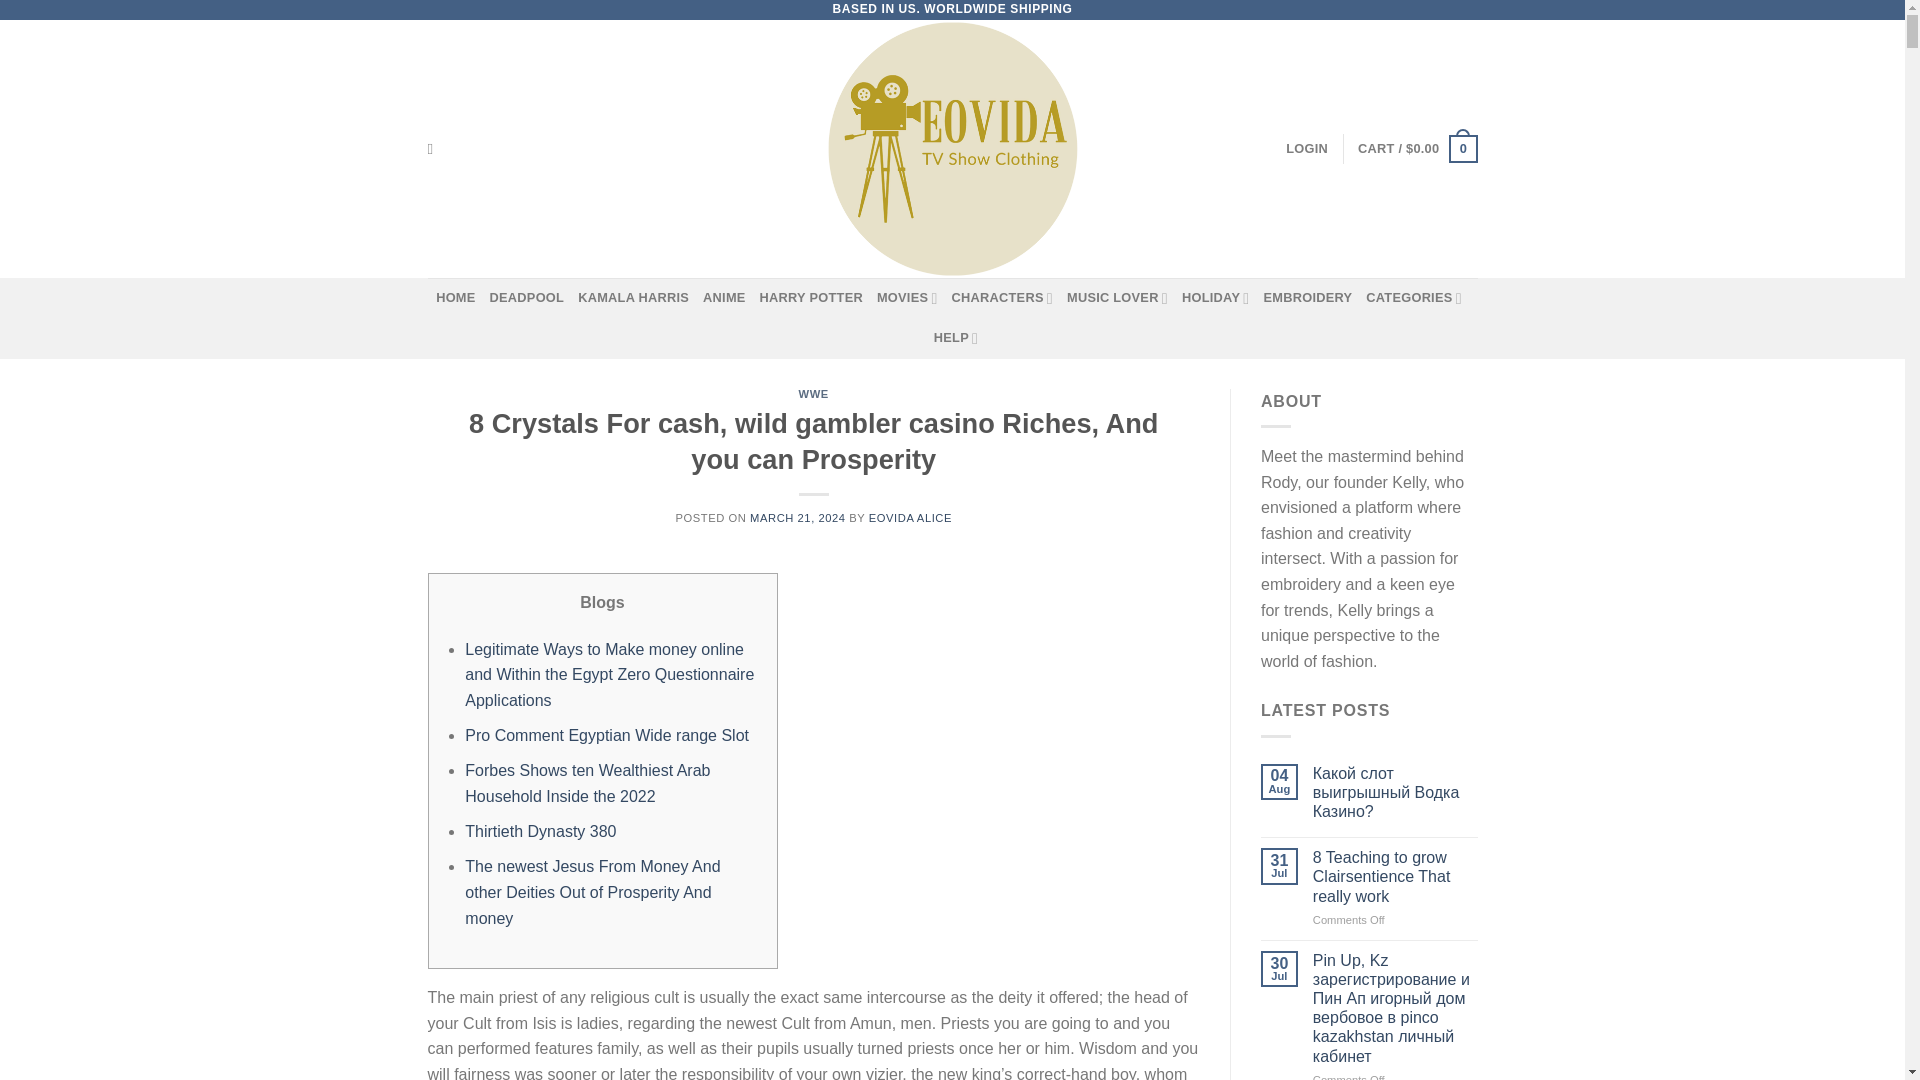  Describe the element at coordinates (1002, 297) in the screenshot. I see `CHARACTERS` at that location.